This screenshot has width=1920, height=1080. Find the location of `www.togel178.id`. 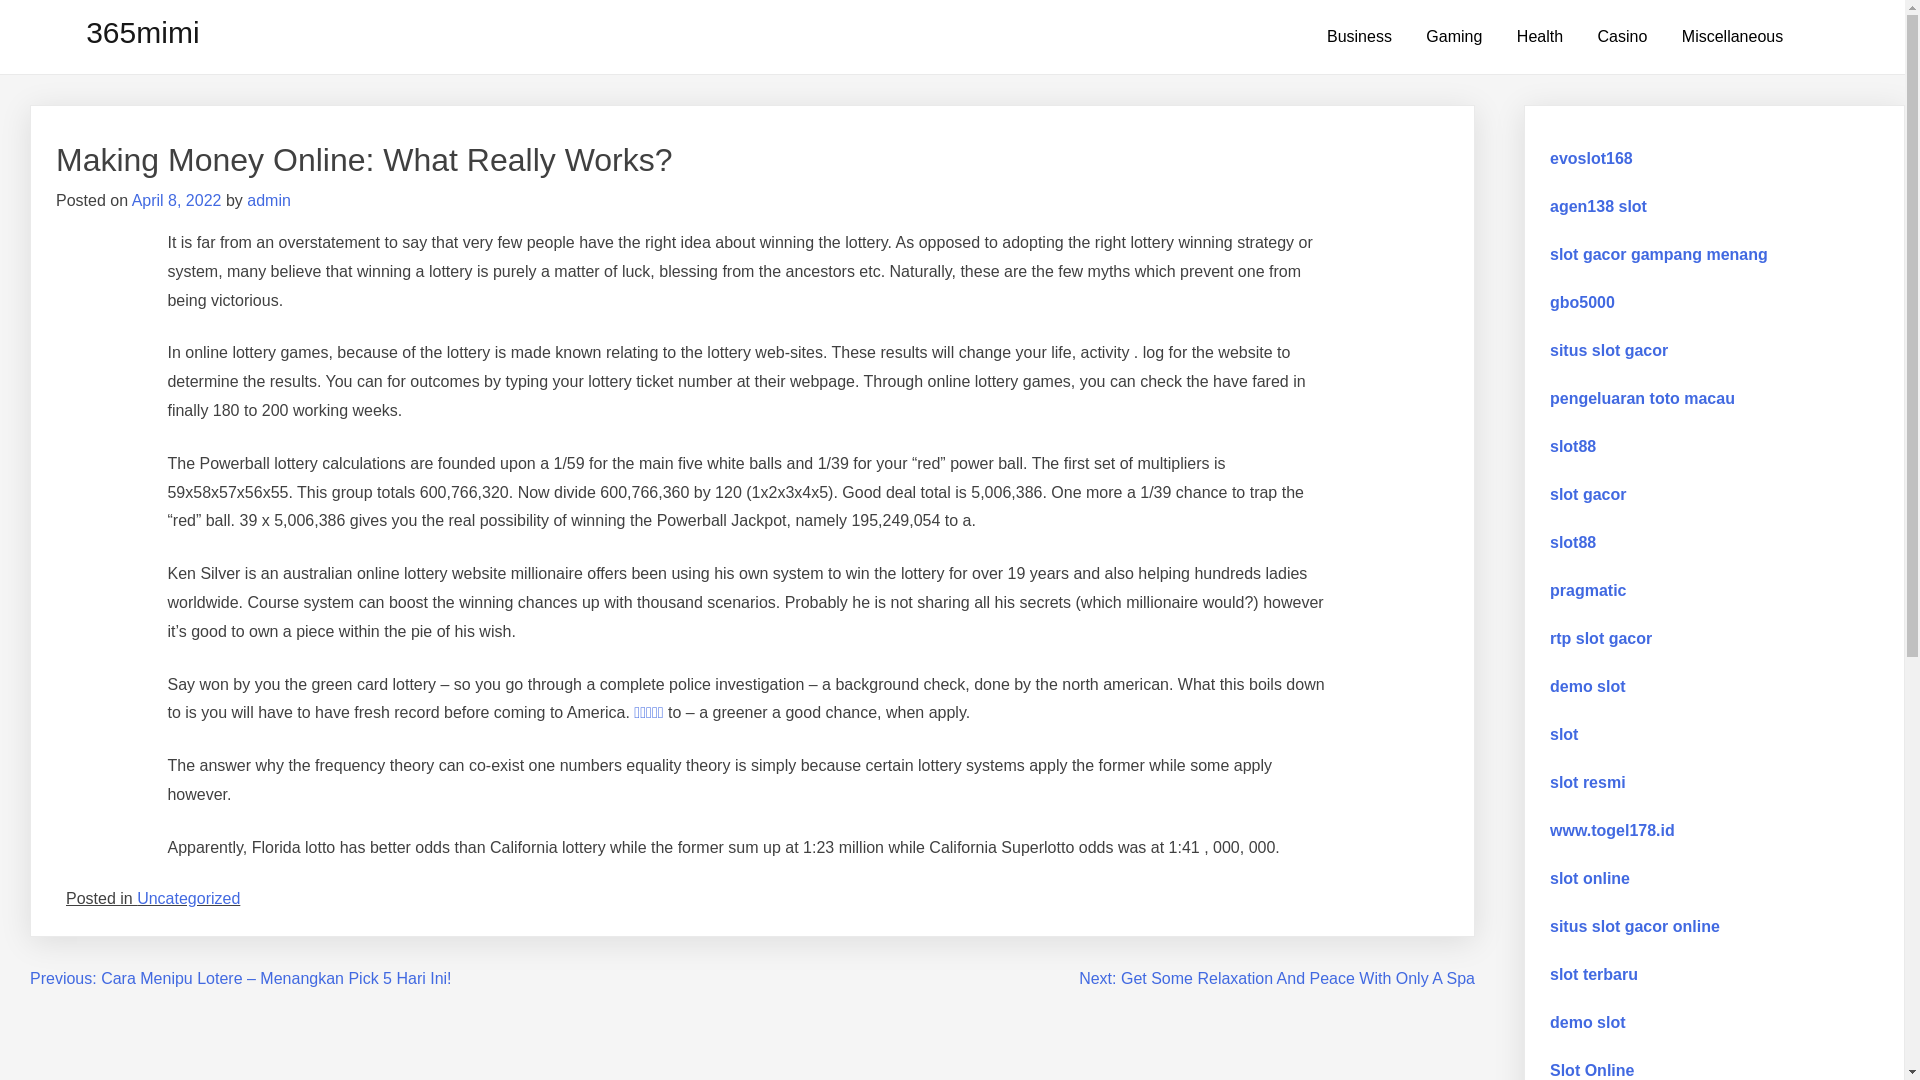

www.togel178.id is located at coordinates (1612, 830).